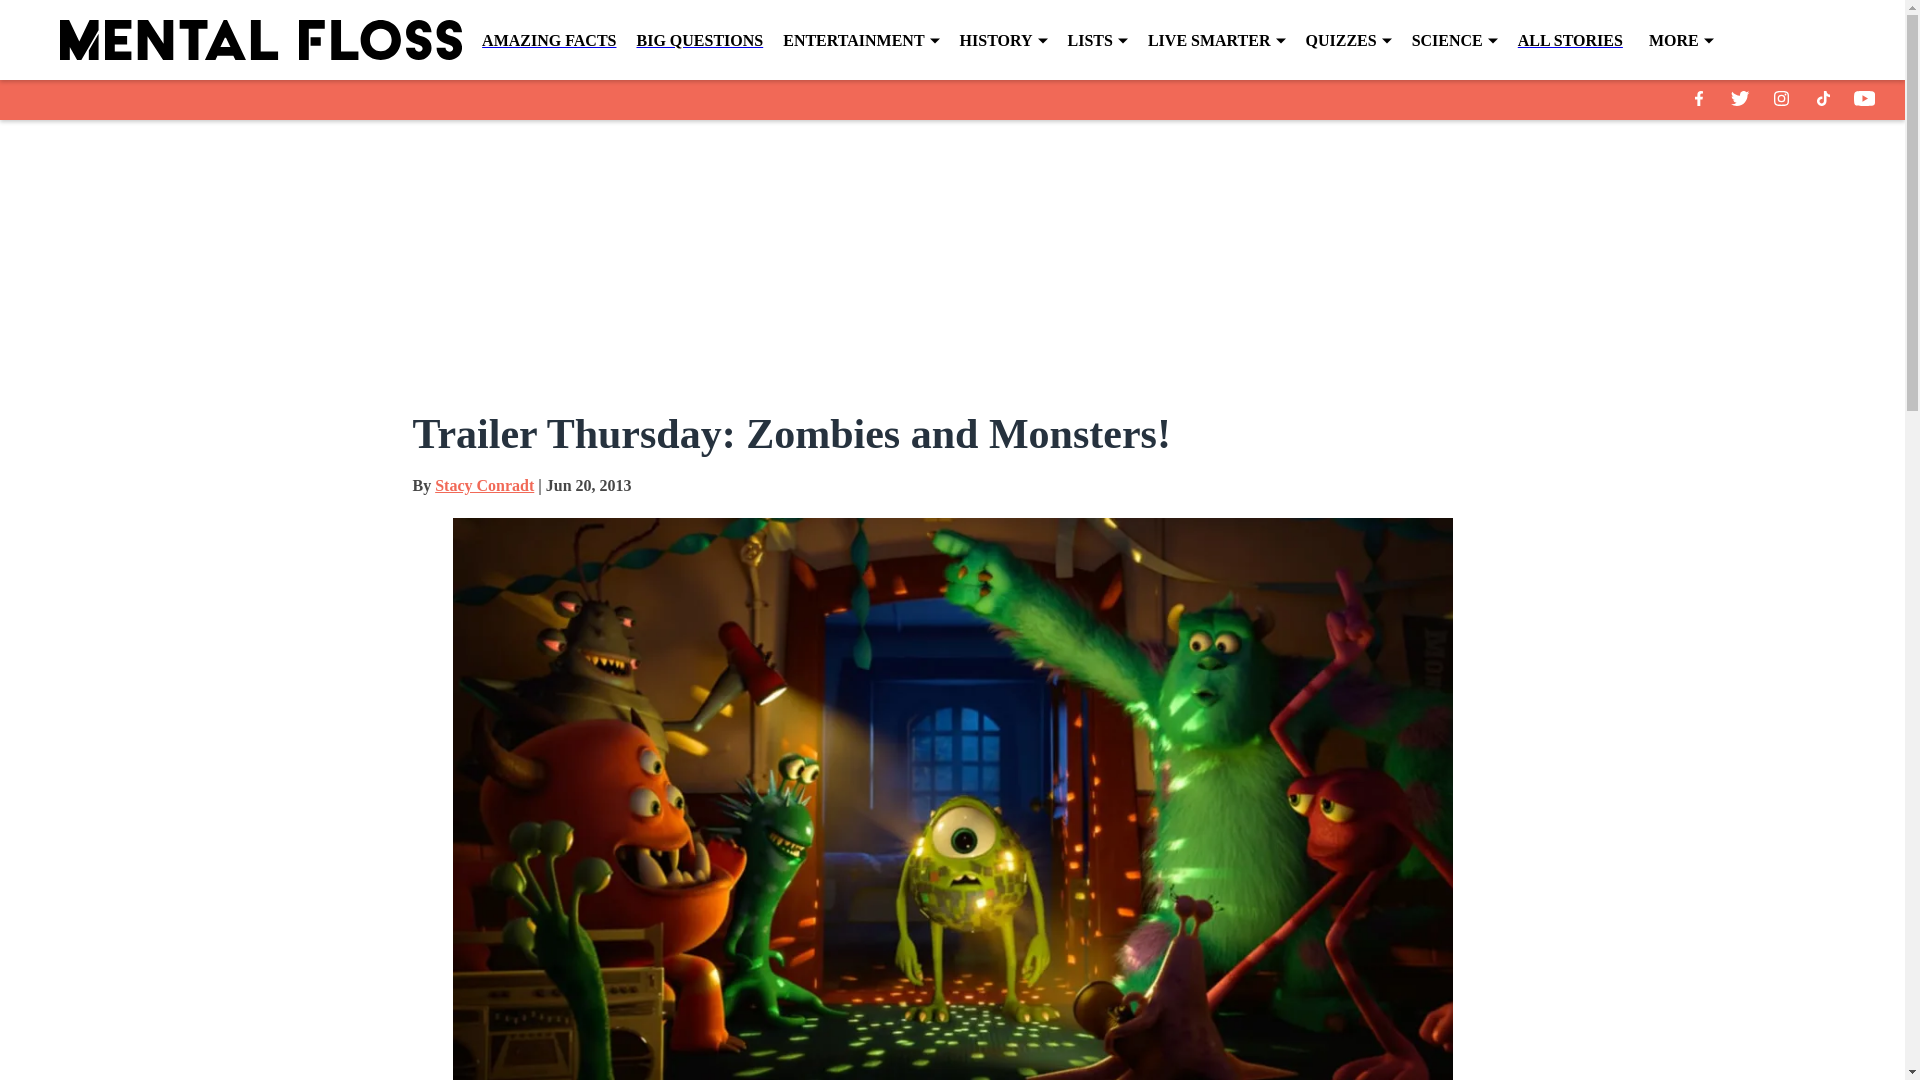  I want to click on BIG QUESTIONS, so click(698, 40).